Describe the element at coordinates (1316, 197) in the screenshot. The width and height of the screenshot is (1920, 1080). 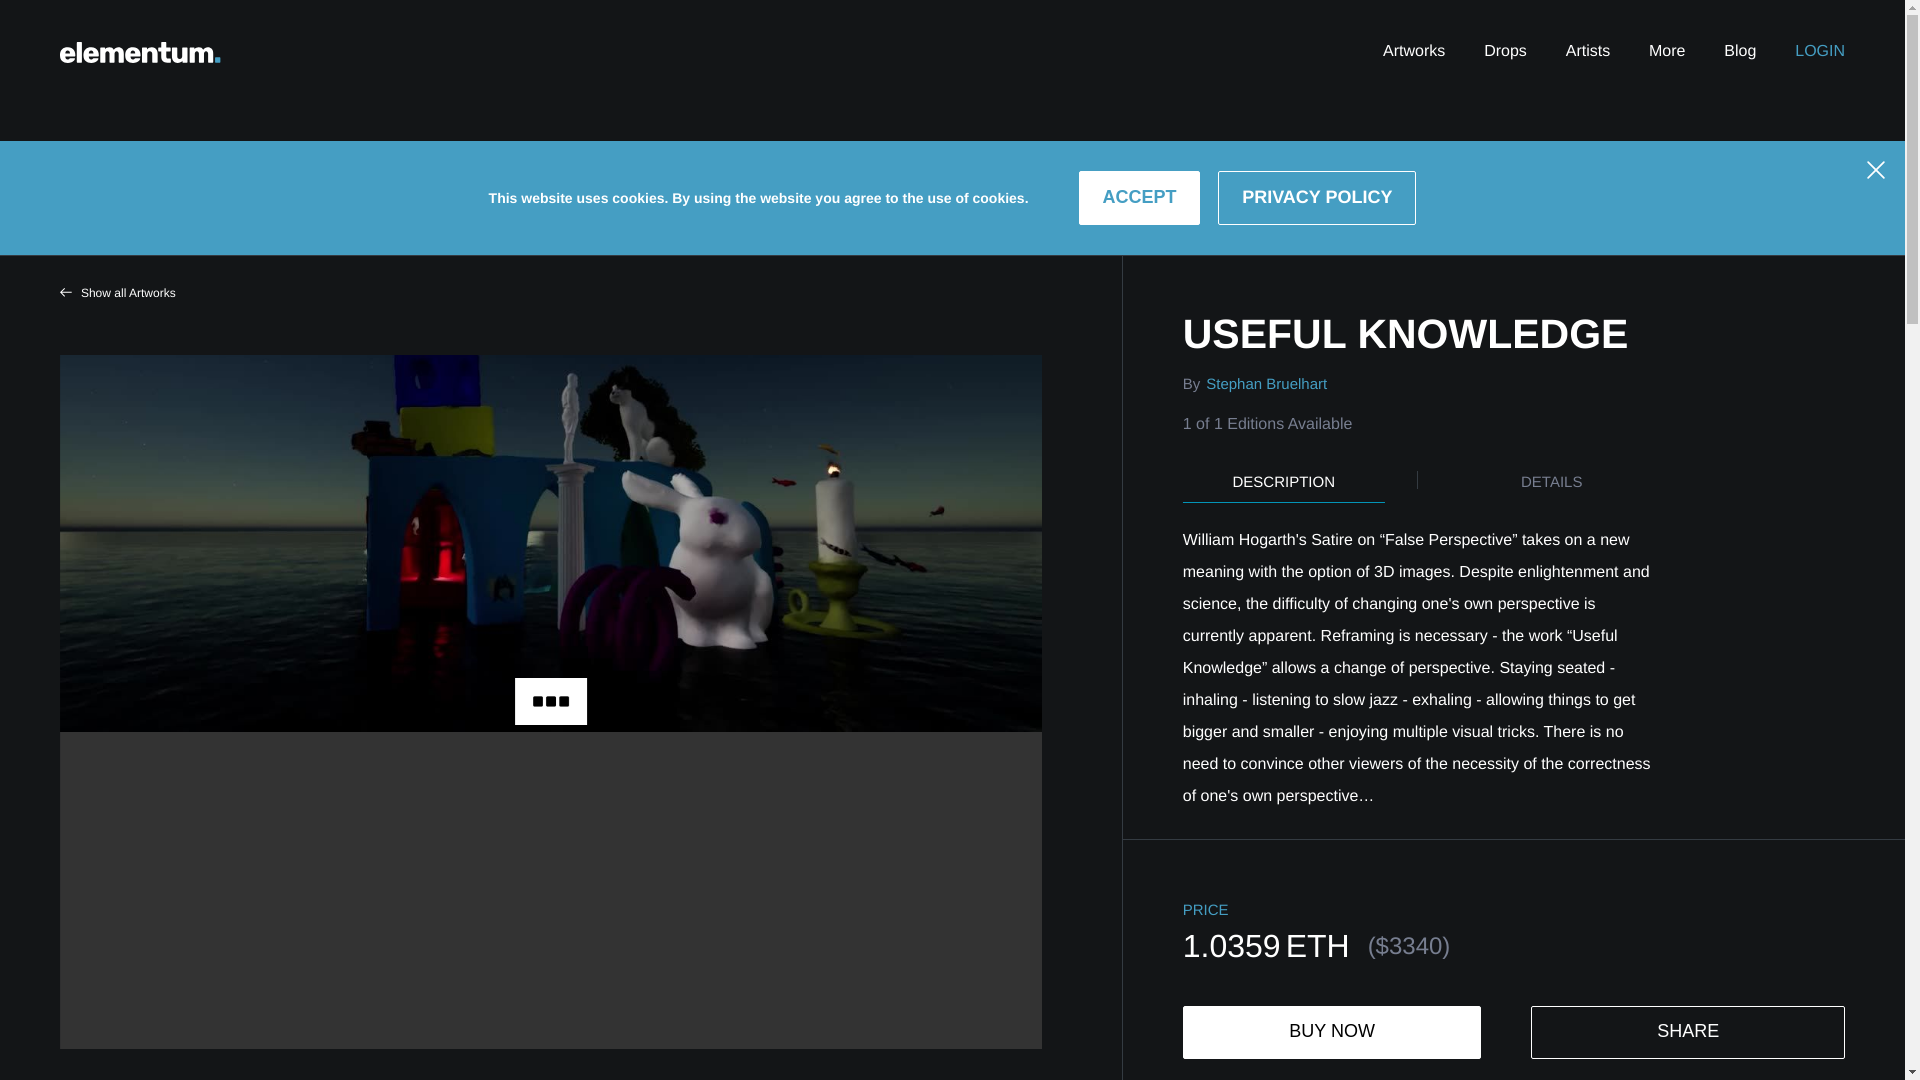
I see `PRIVACY POLICY` at that location.